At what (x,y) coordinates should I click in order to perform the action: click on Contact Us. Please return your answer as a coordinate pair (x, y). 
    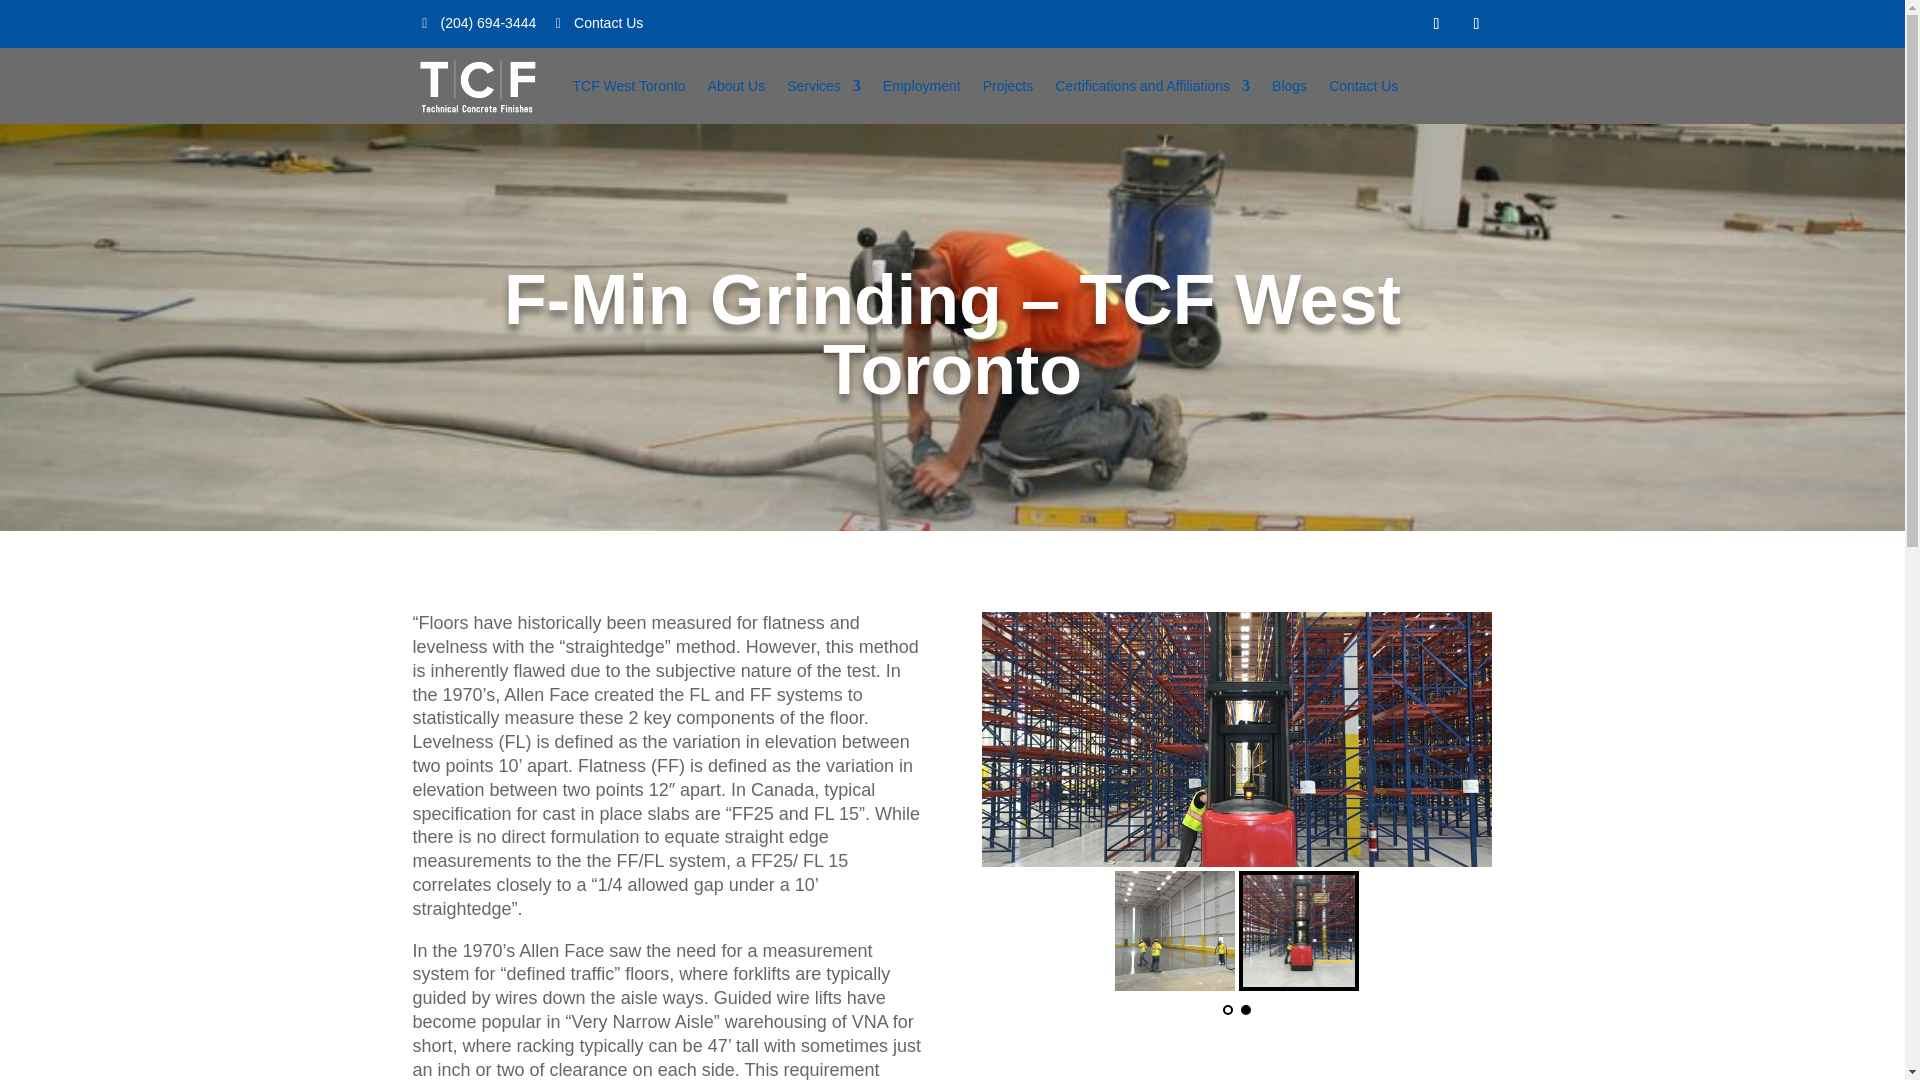
    Looking at the image, I should click on (1362, 86).